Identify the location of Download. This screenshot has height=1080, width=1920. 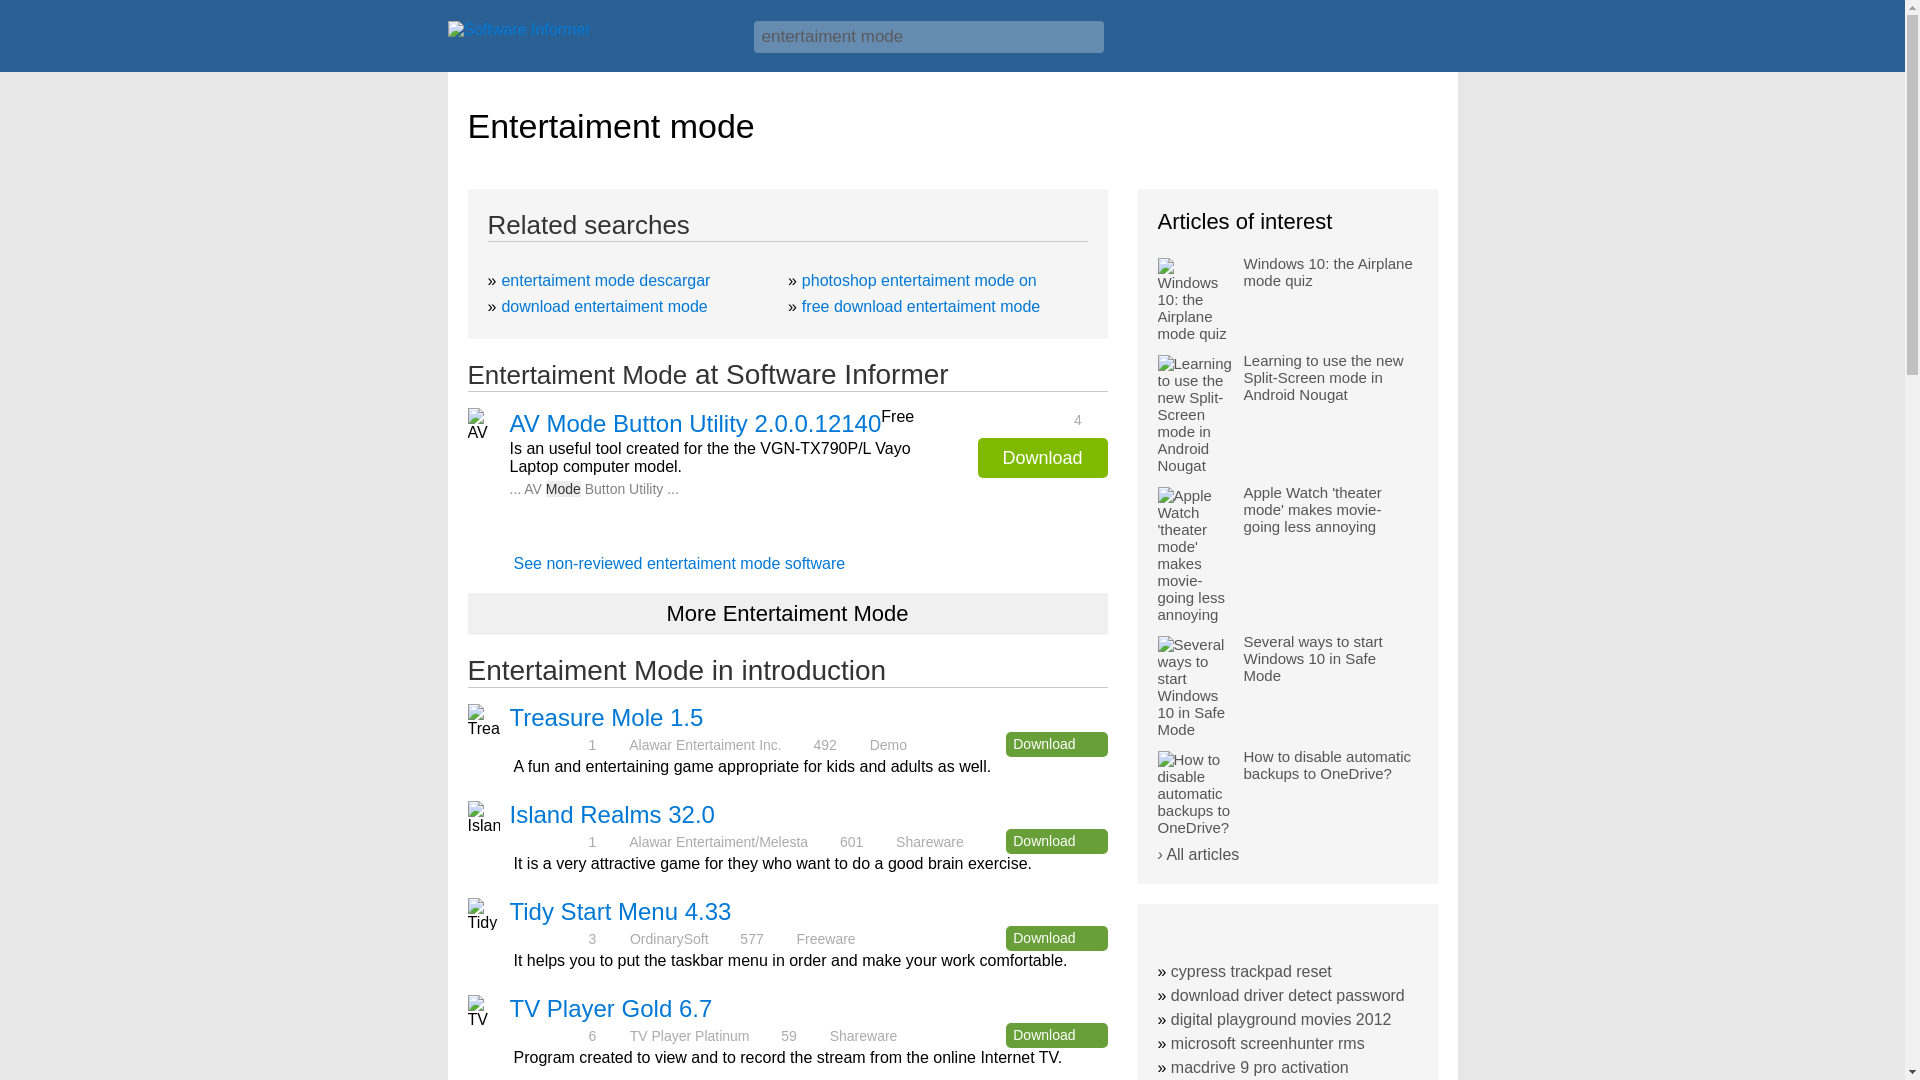
(1056, 1034).